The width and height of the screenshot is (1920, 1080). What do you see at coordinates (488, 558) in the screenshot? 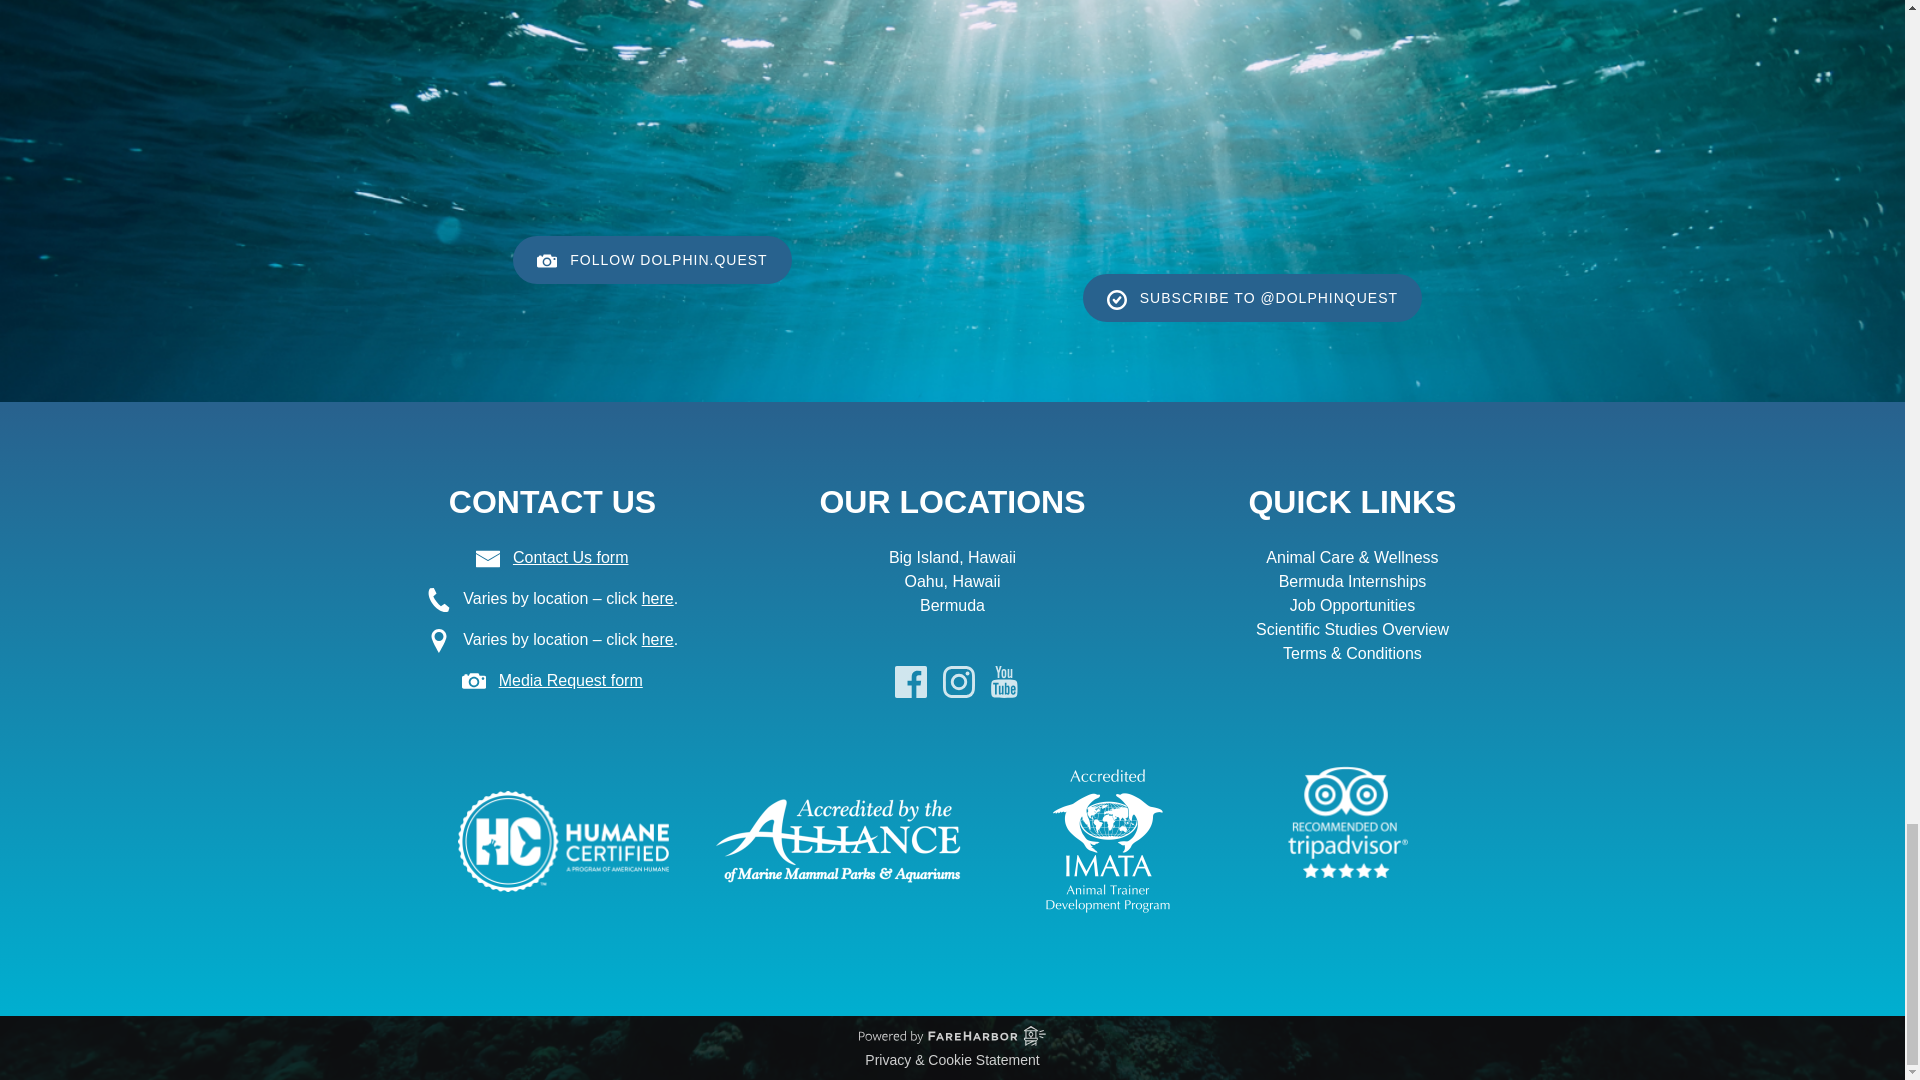
I see `Envelope` at bounding box center [488, 558].